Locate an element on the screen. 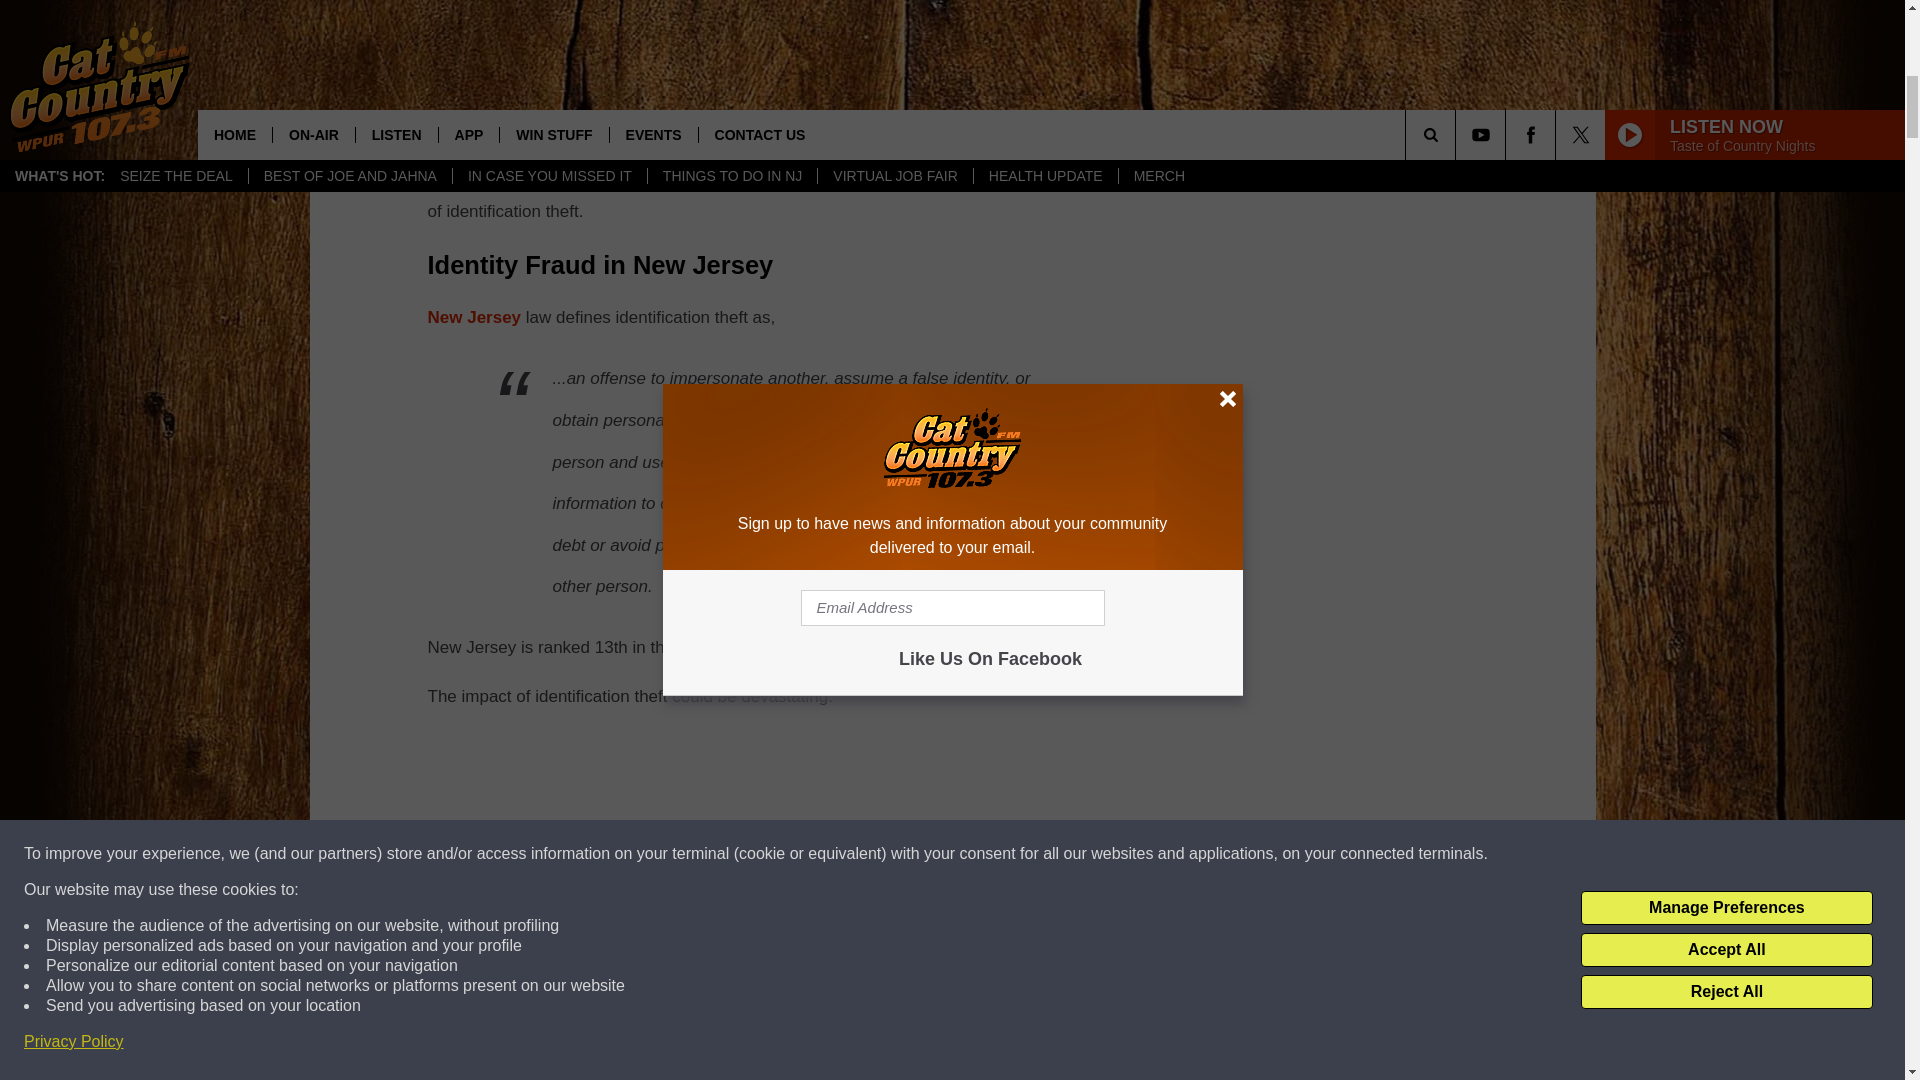 The width and height of the screenshot is (1920, 1080). Email Address is located at coordinates (792, 34).